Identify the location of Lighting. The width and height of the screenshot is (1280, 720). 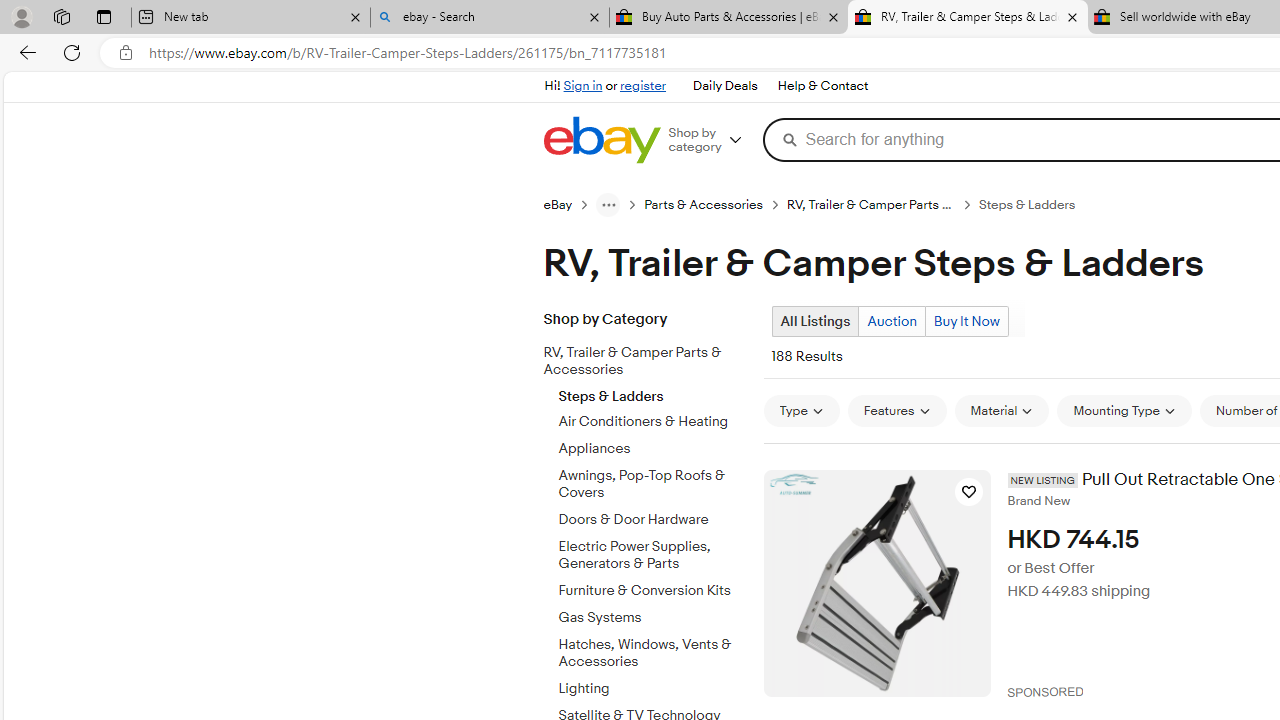
(653, 685).